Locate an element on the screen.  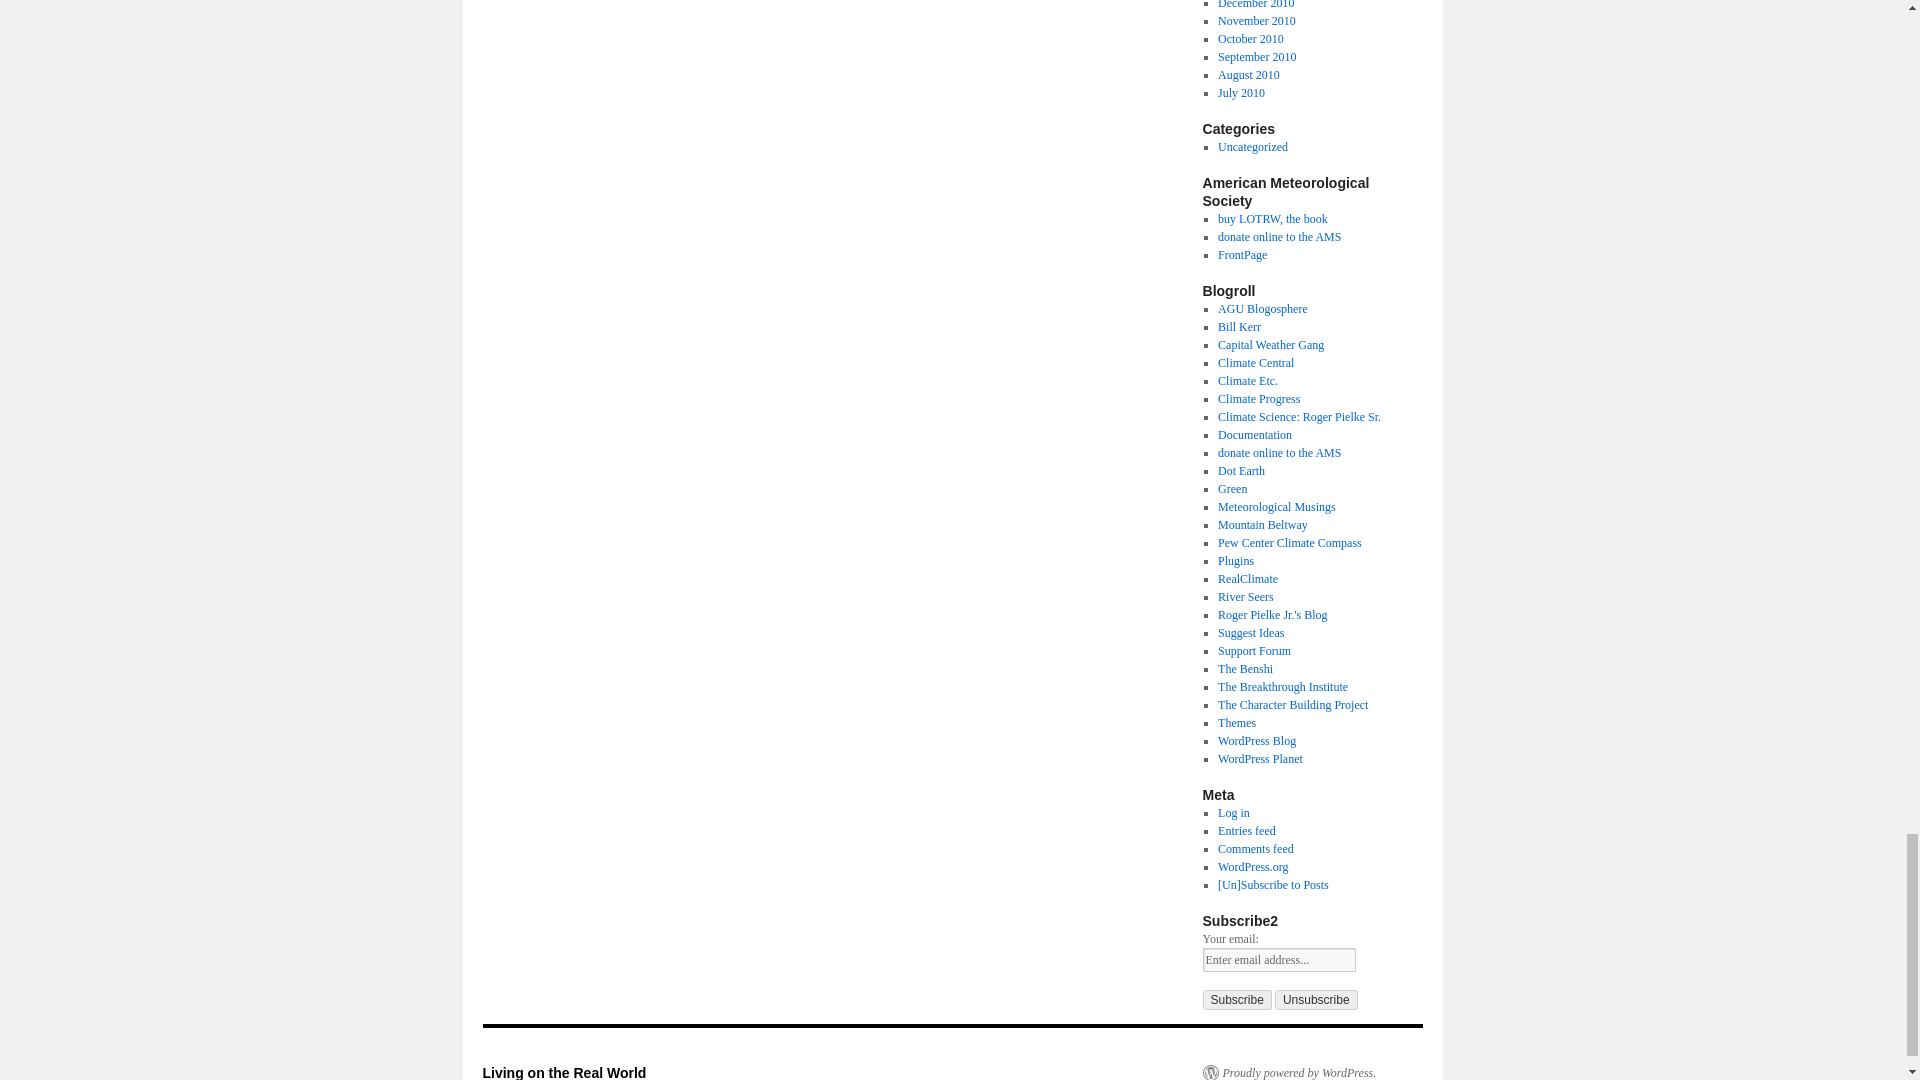
Enter email address... is located at coordinates (1278, 960).